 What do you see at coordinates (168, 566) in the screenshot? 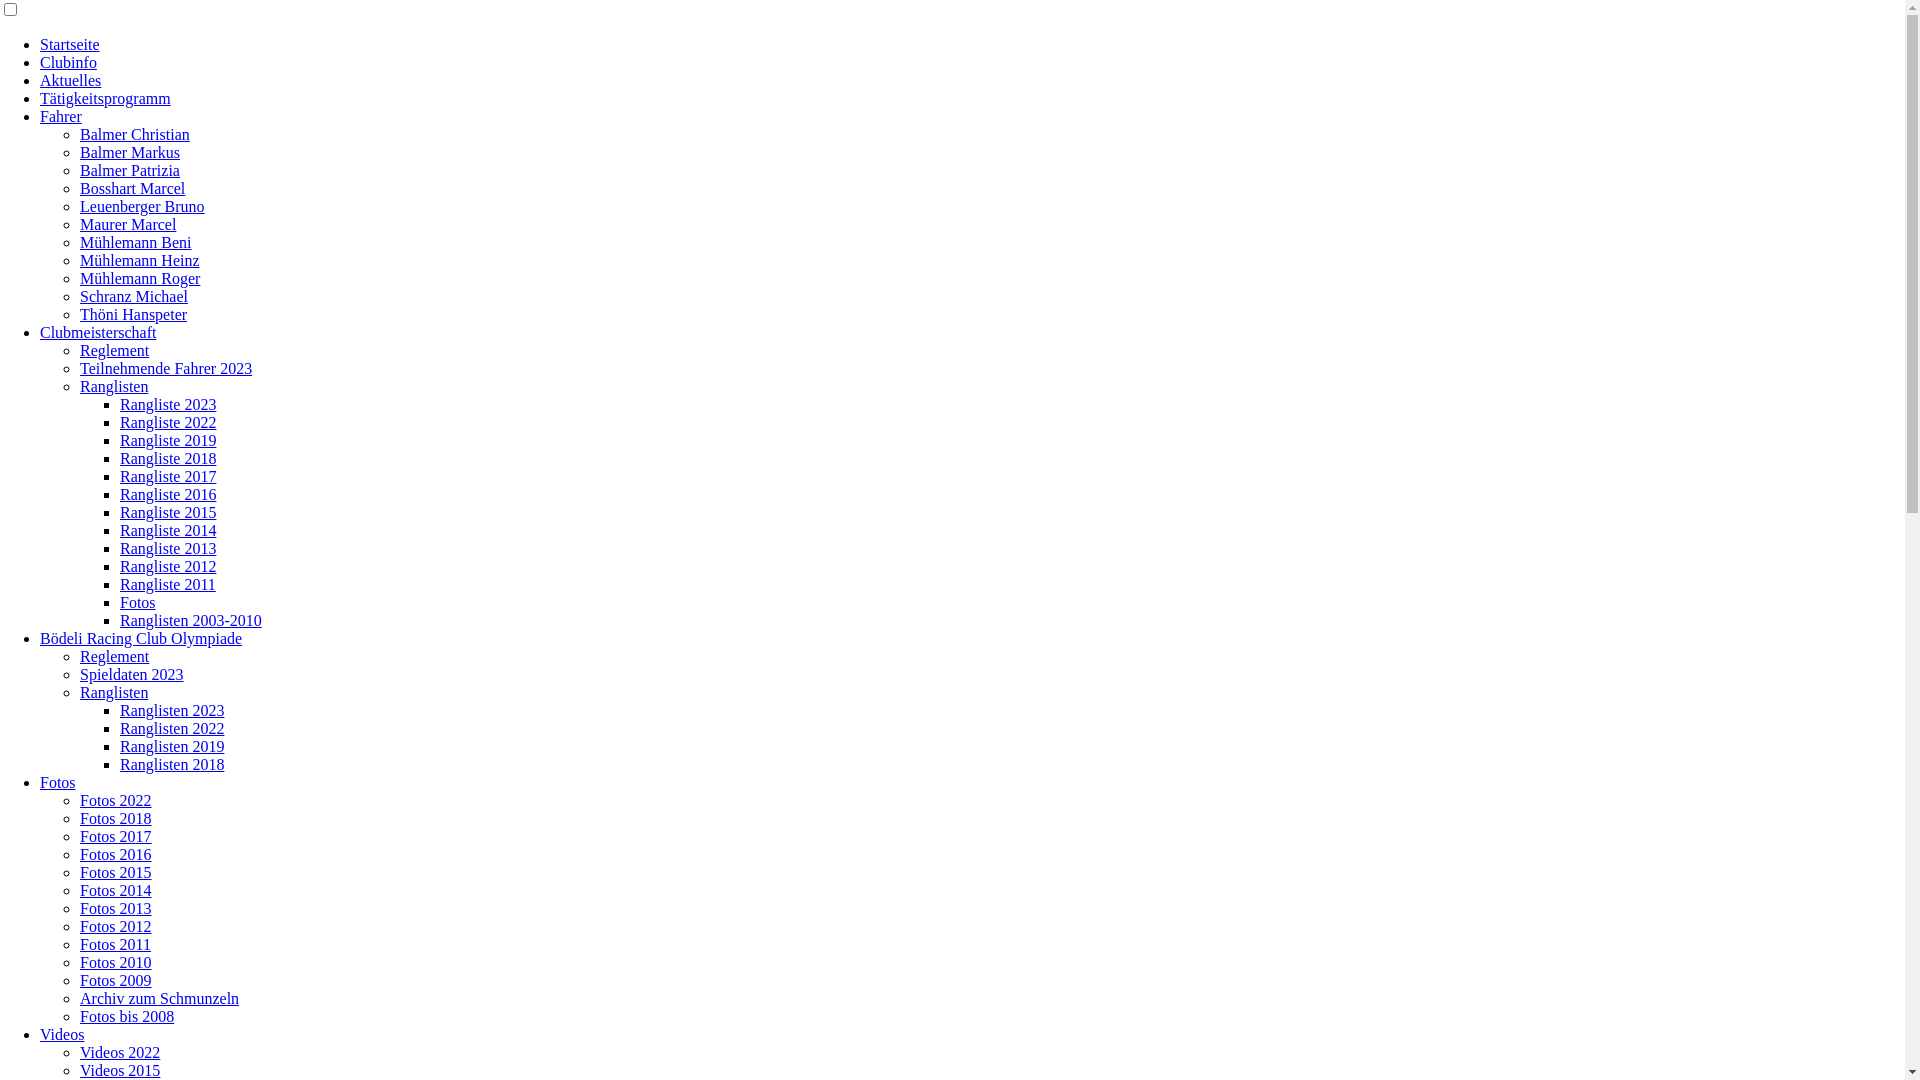
I see `Rangliste 2012` at bounding box center [168, 566].